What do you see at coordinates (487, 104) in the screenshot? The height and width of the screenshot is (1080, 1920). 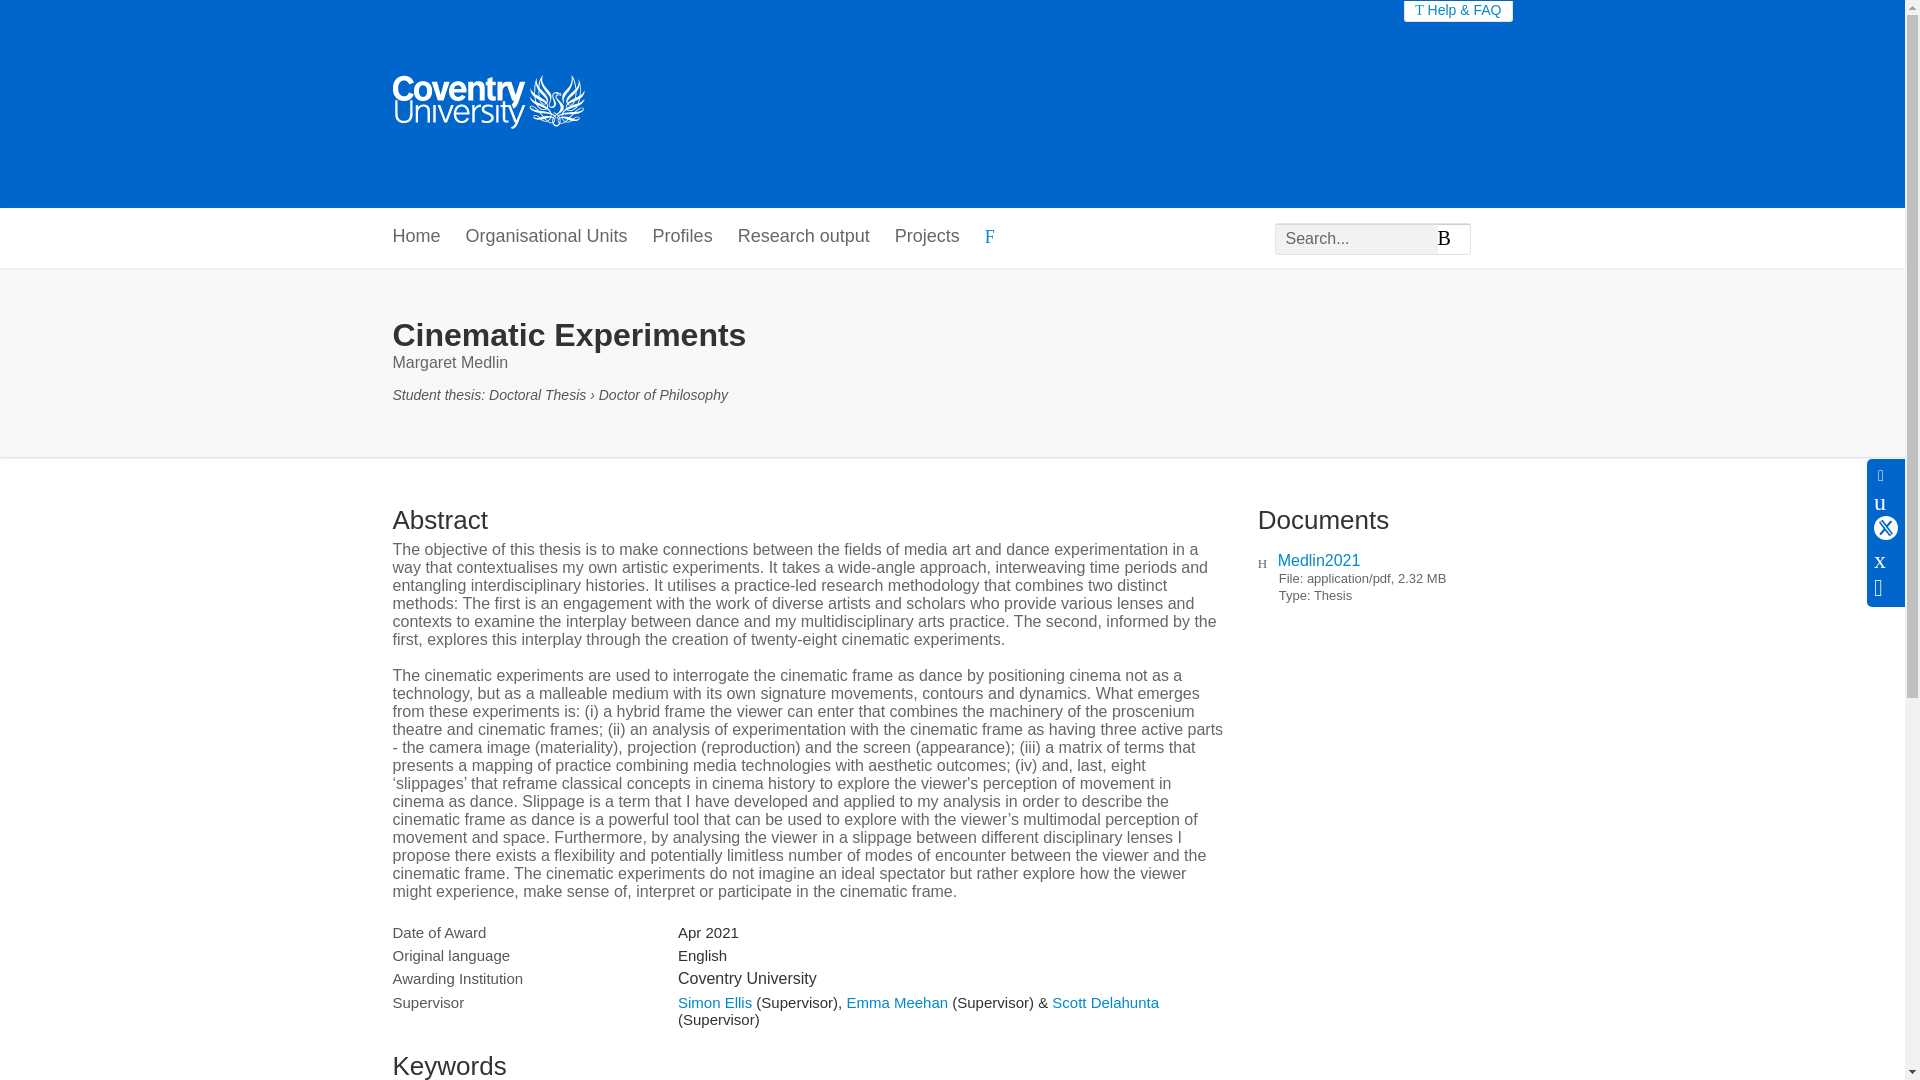 I see `Coventry University Home` at bounding box center [487, 104].